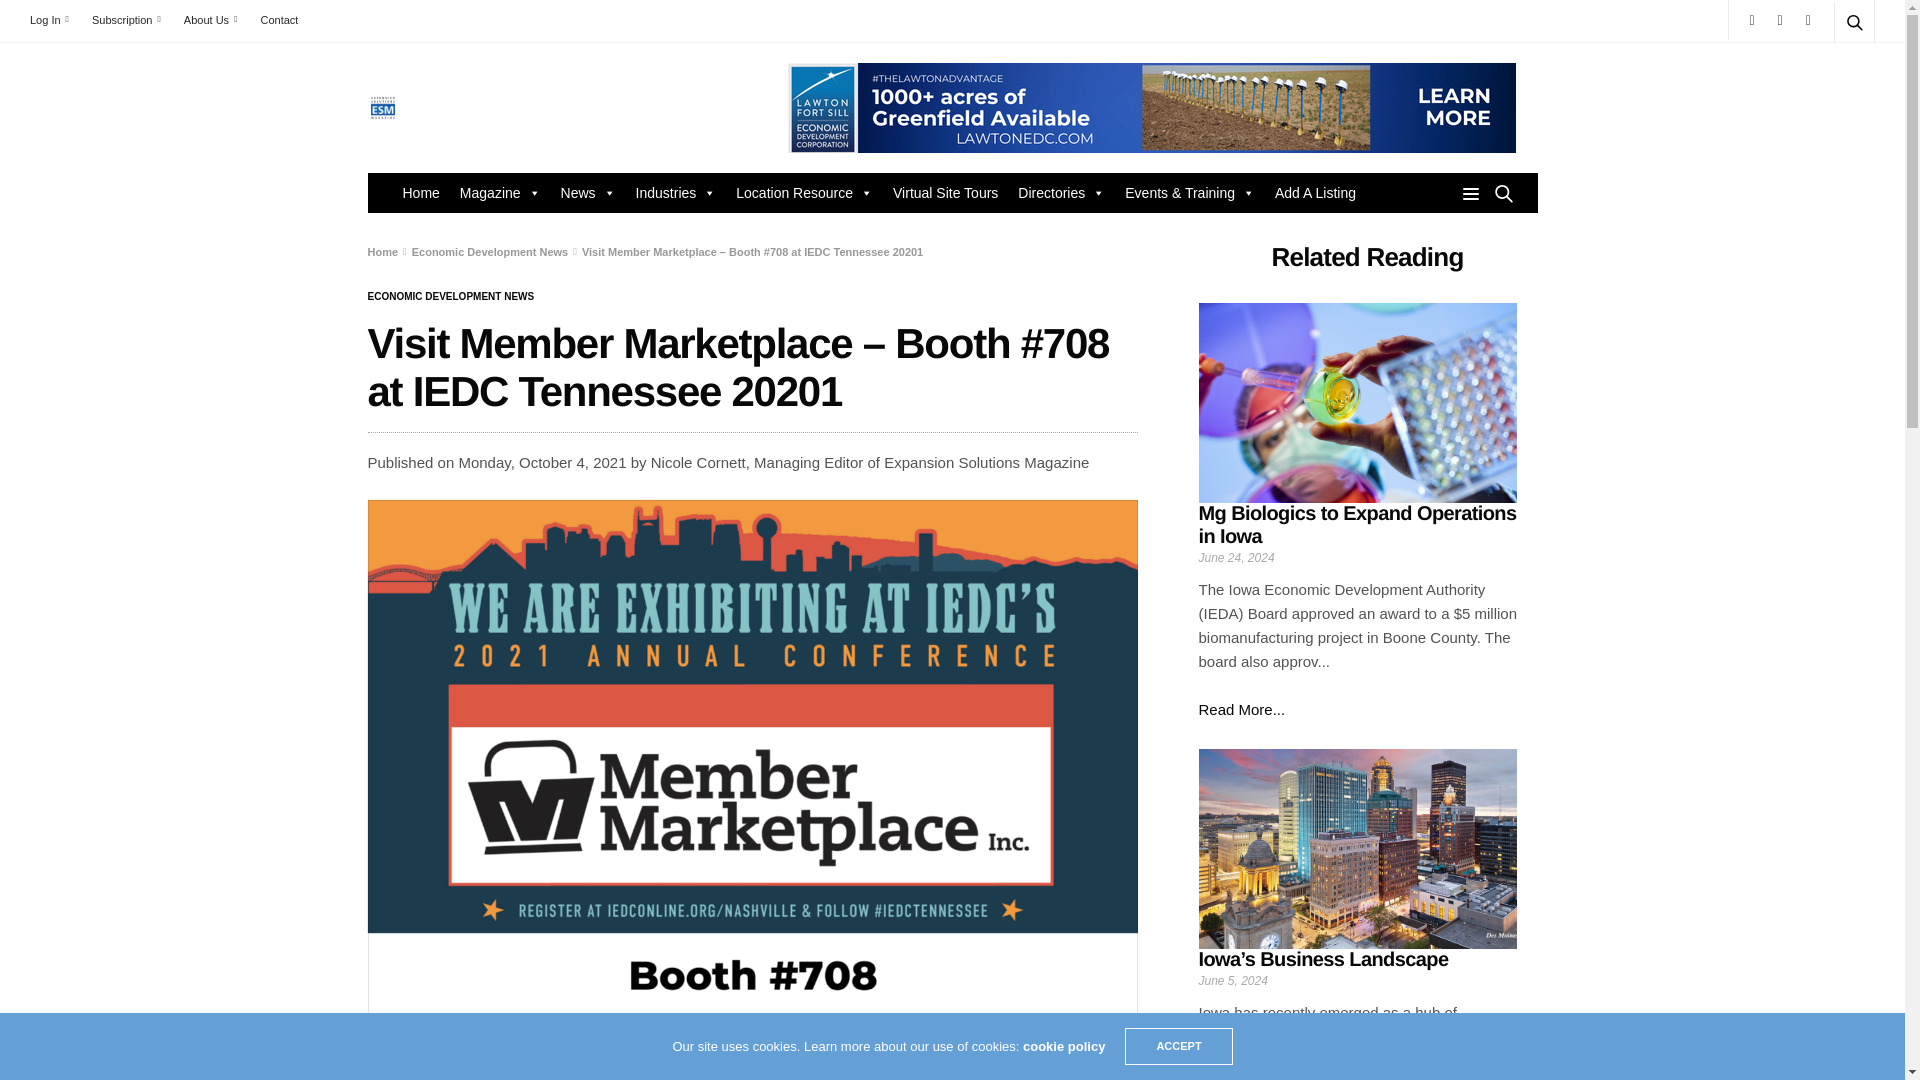 The width and height of the screenshot is (1920, 1080). I want to click on Economic Development News, so click(452, 296).